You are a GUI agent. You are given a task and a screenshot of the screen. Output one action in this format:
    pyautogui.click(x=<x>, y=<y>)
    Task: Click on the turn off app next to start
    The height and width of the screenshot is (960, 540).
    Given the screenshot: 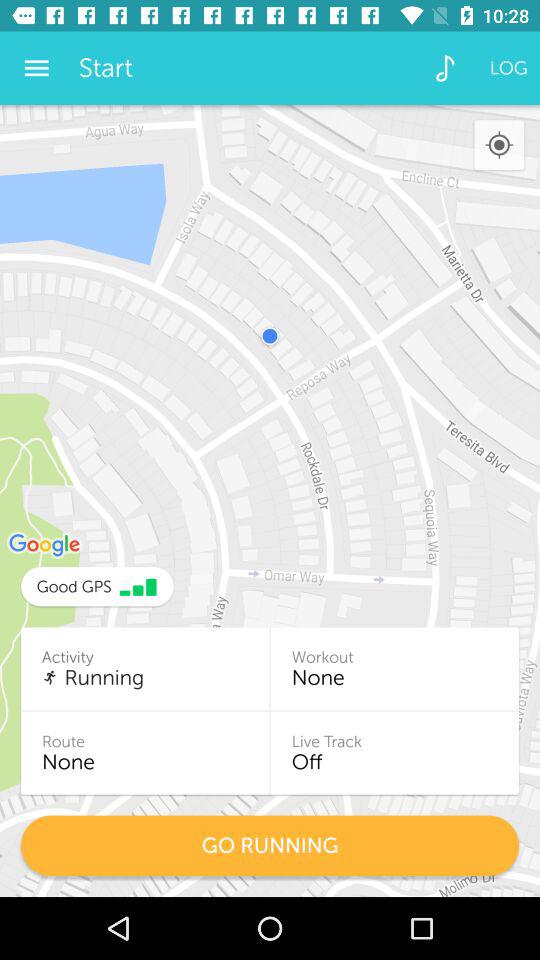 What is the action you would take?
    pyautogui.click(x=444, y=68)
    